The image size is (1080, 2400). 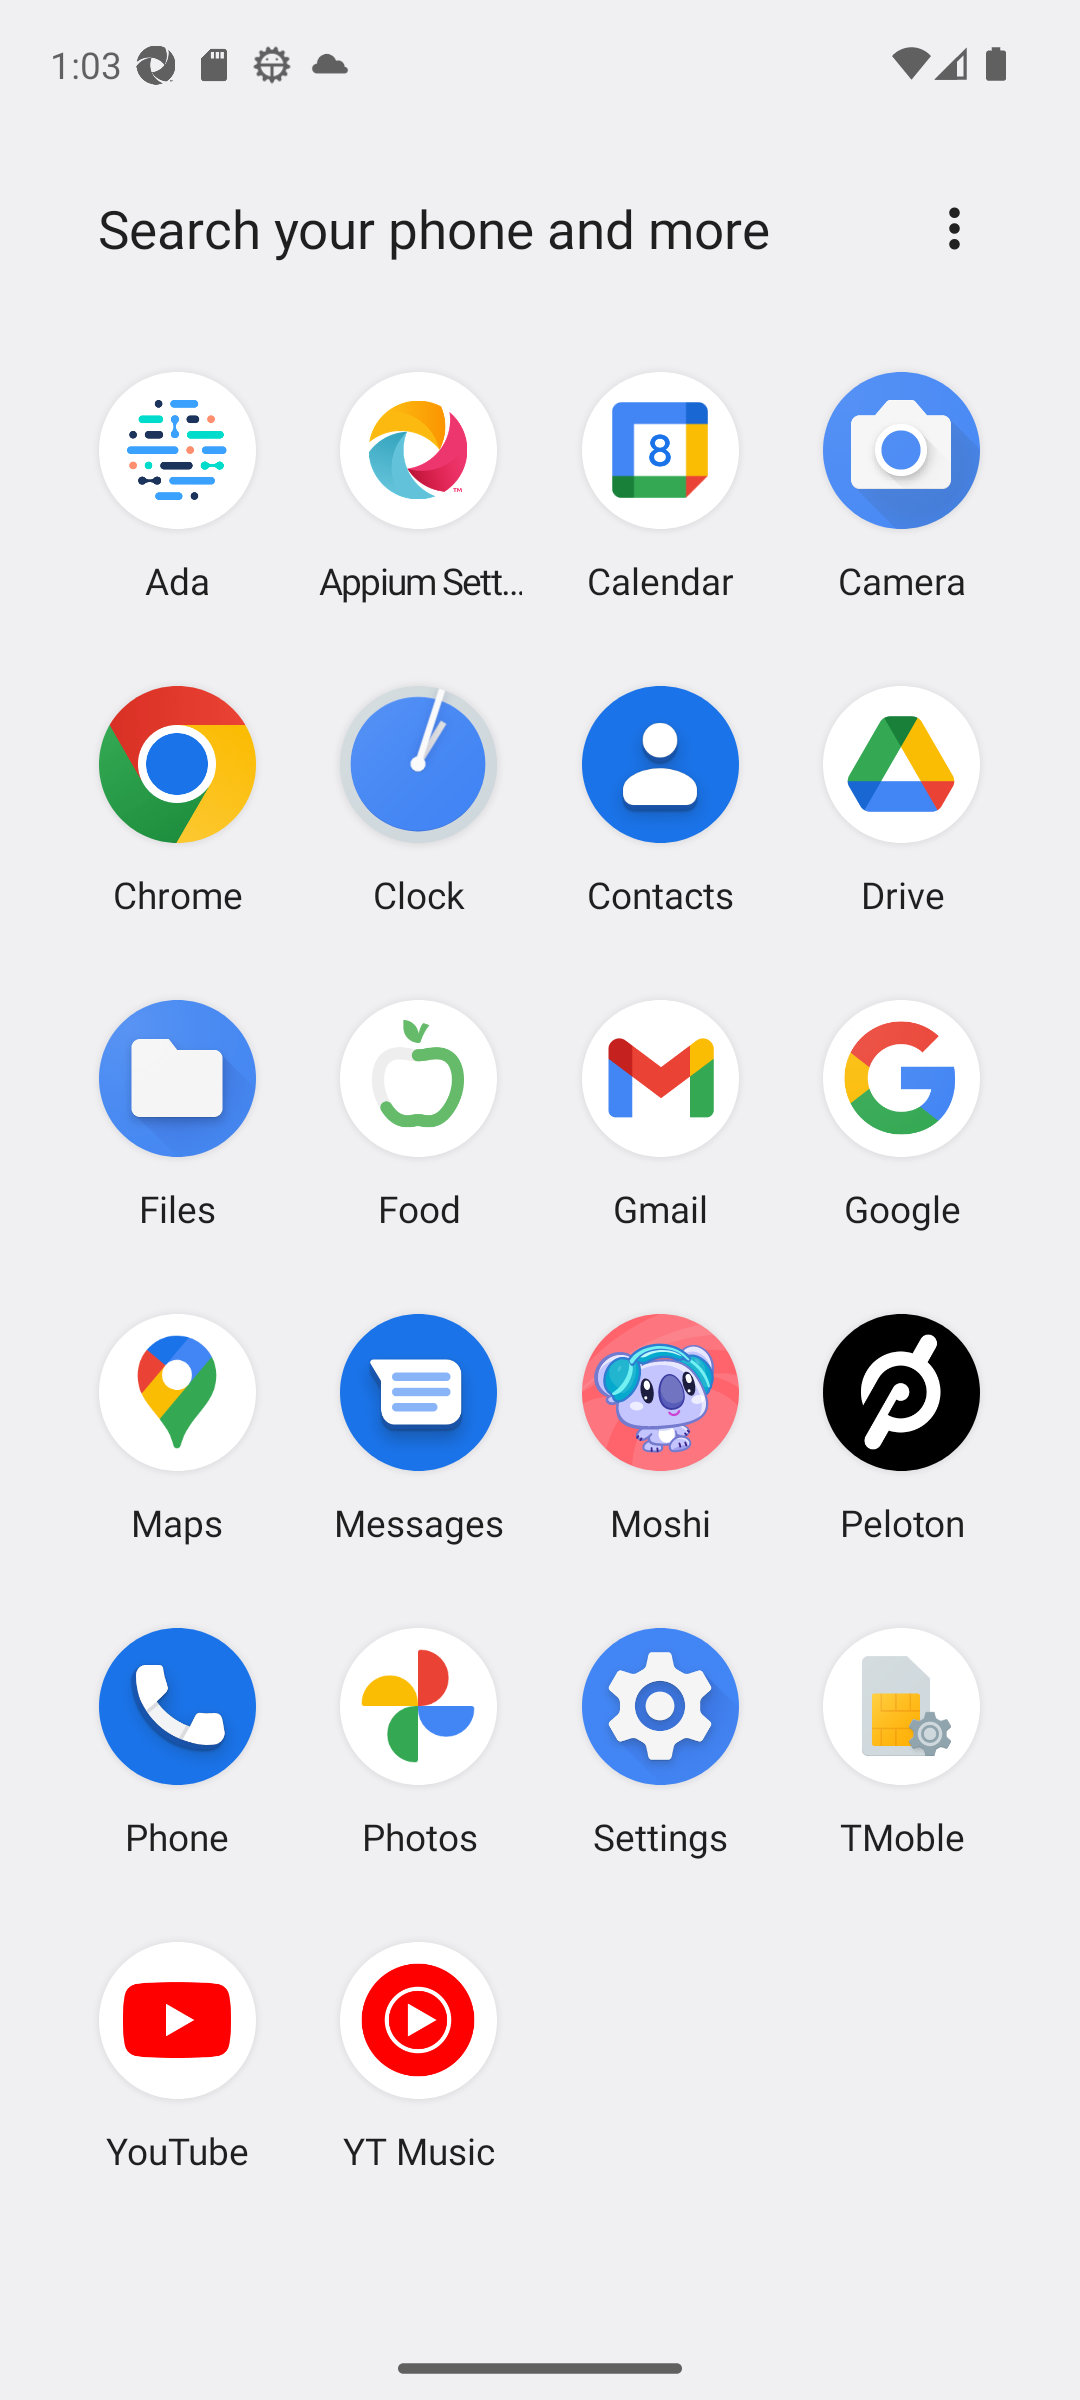 What do you see at coordinates (954, 228) in the screenshot?
I see `Preferences` at bounding box center [954, 228].